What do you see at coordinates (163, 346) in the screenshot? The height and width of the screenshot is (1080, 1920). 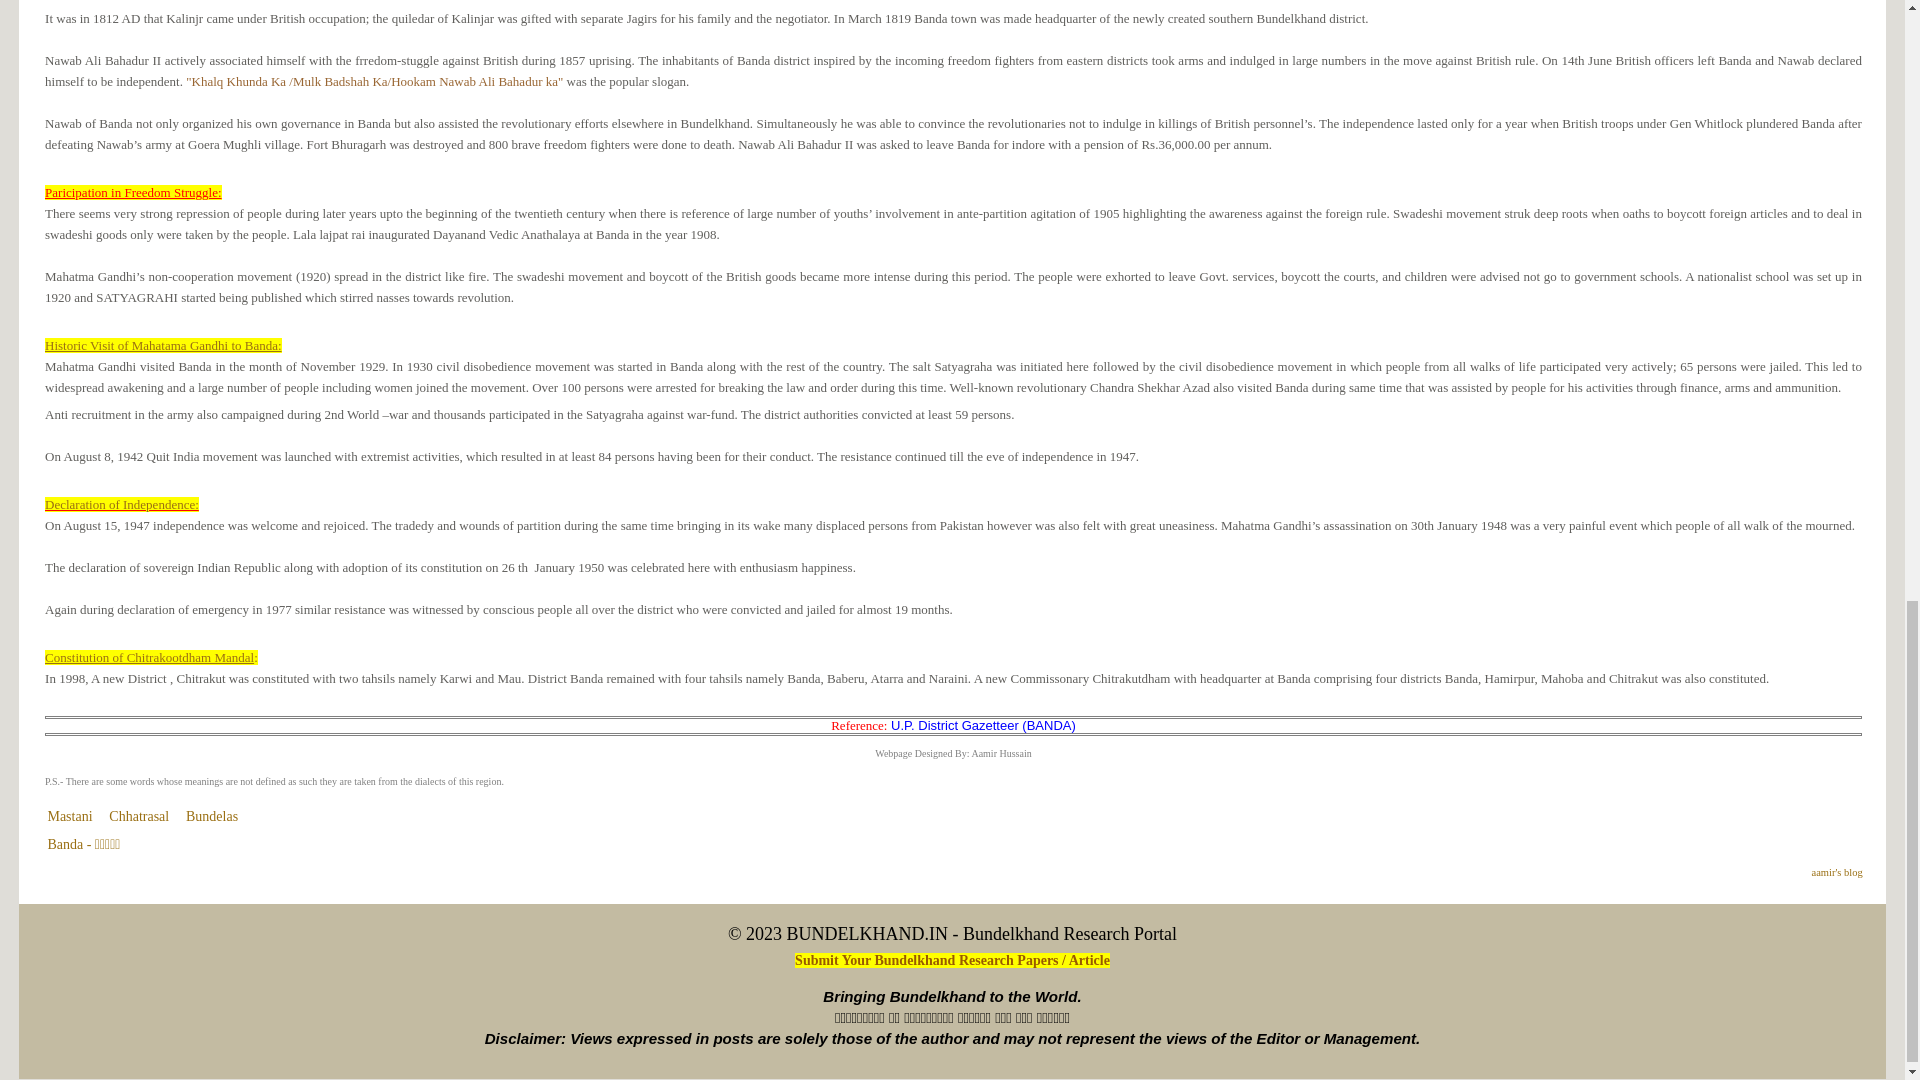 I see `Historic Visit of Mahatama Gandhi to Banda:` at bounding box center [163, 346].